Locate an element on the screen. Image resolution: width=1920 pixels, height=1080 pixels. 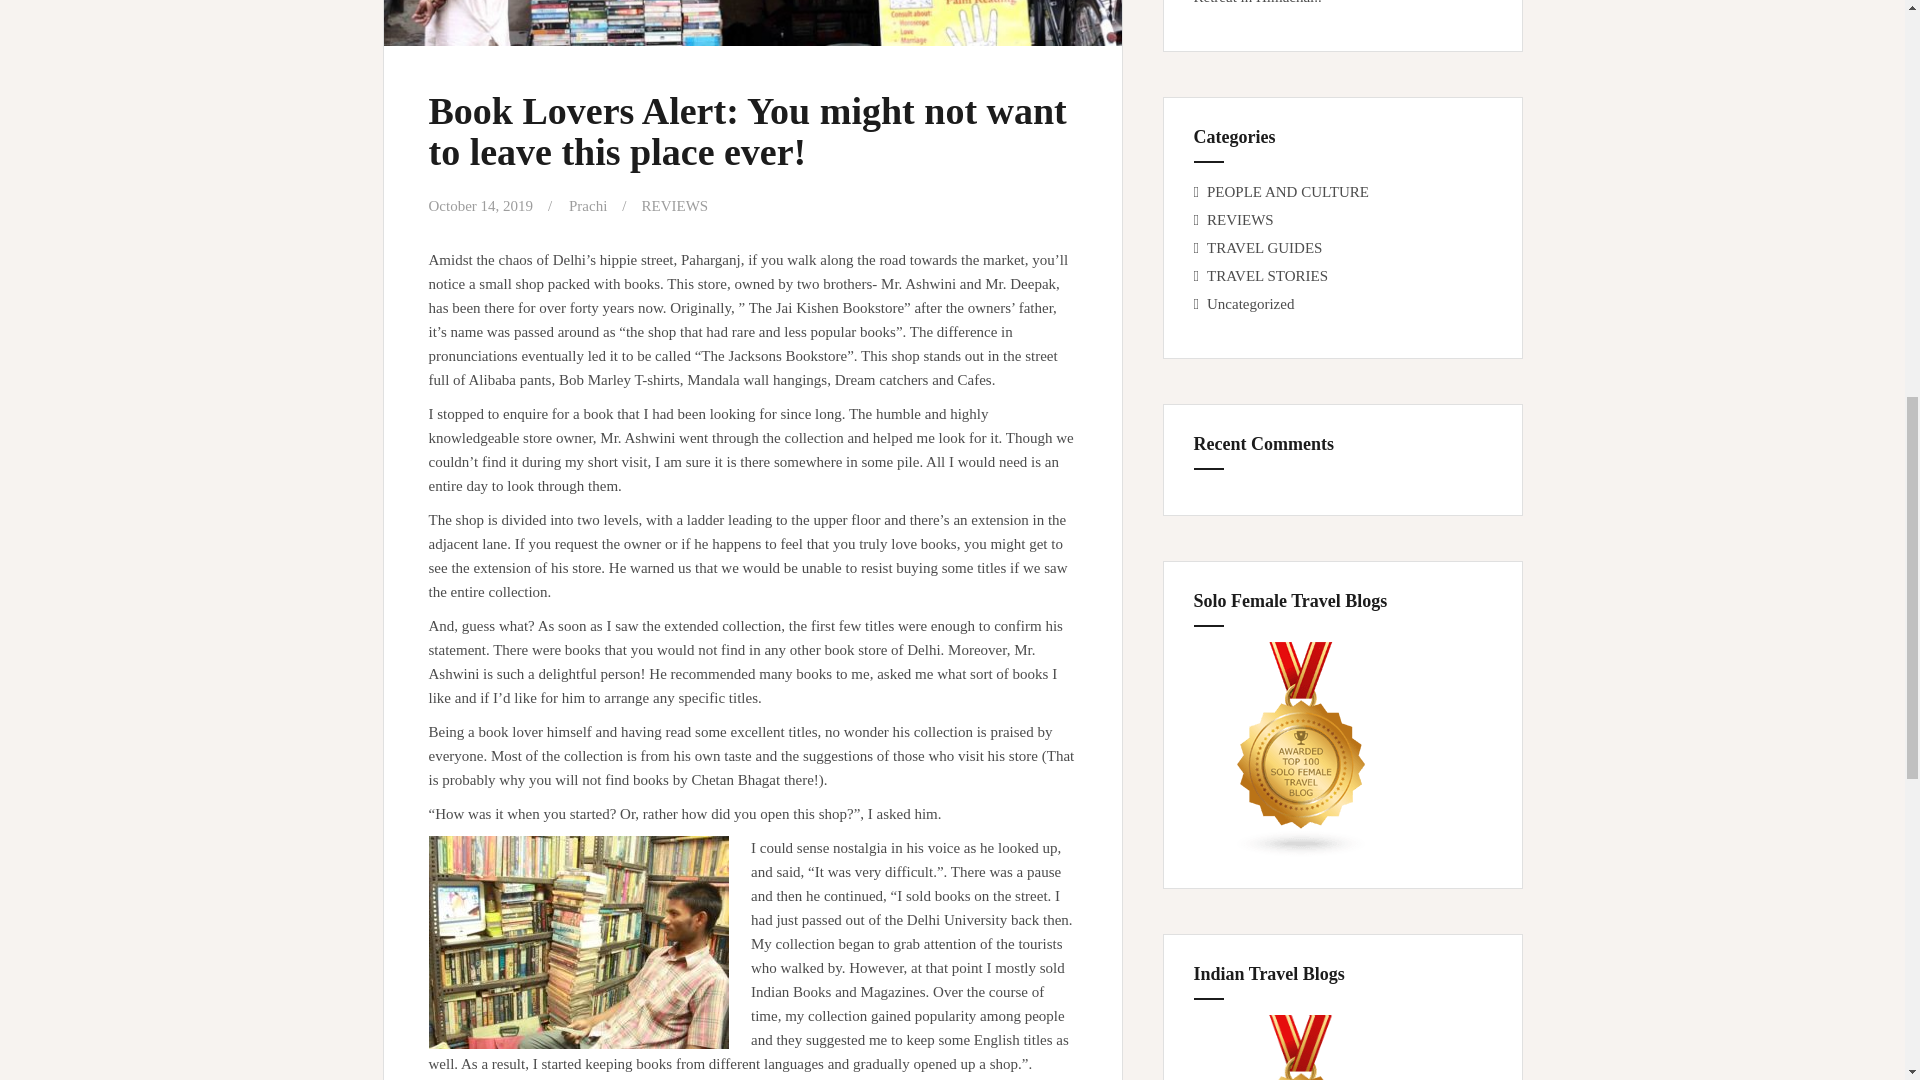
PEOPLE AND CULTURE is located at coordinates (1288, 191).